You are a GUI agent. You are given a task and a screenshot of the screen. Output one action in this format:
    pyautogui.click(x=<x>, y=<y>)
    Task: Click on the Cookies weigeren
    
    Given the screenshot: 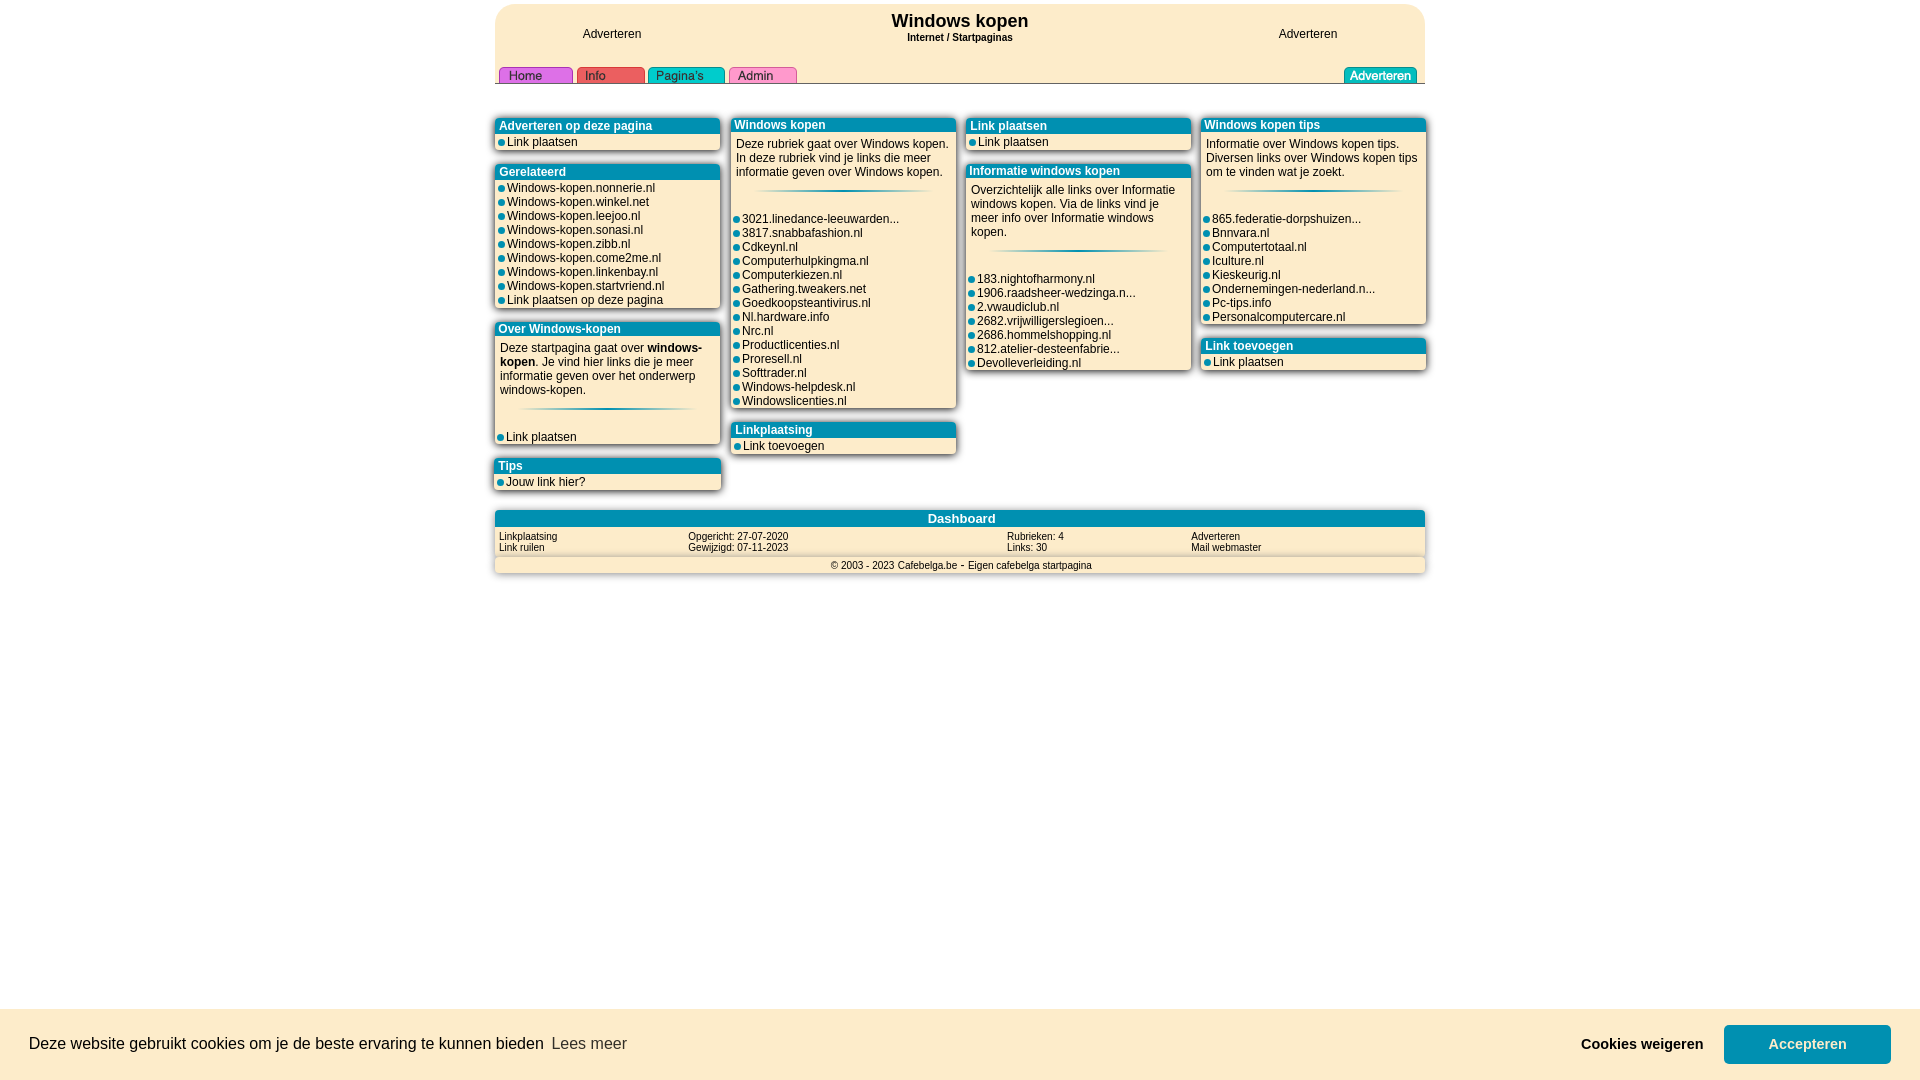 What is the action you would take?
    pyautogui.click(x=1642, y=1044)
    